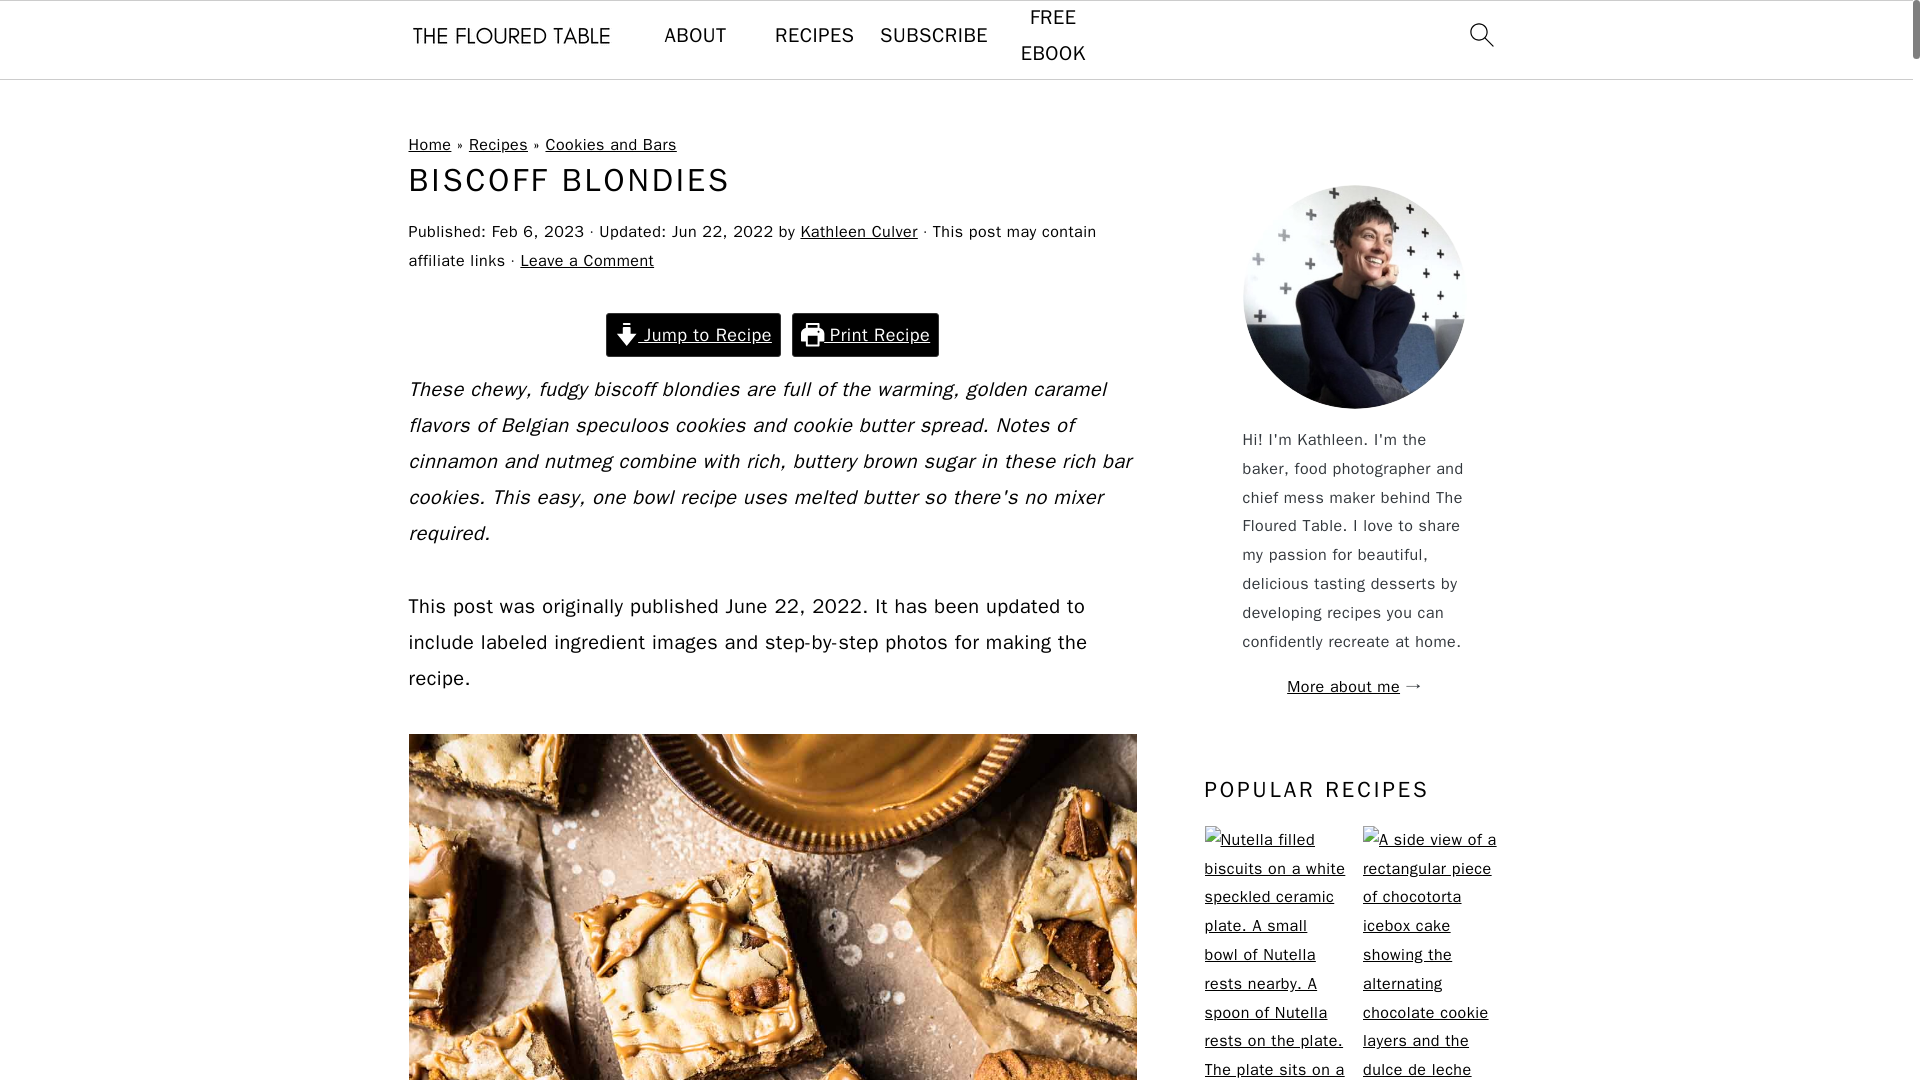 The width and height of the screenshot is (1920, 1080). Describe the element at coordinates (1480, 40) in the screenshot. I see `search icon` at that location.